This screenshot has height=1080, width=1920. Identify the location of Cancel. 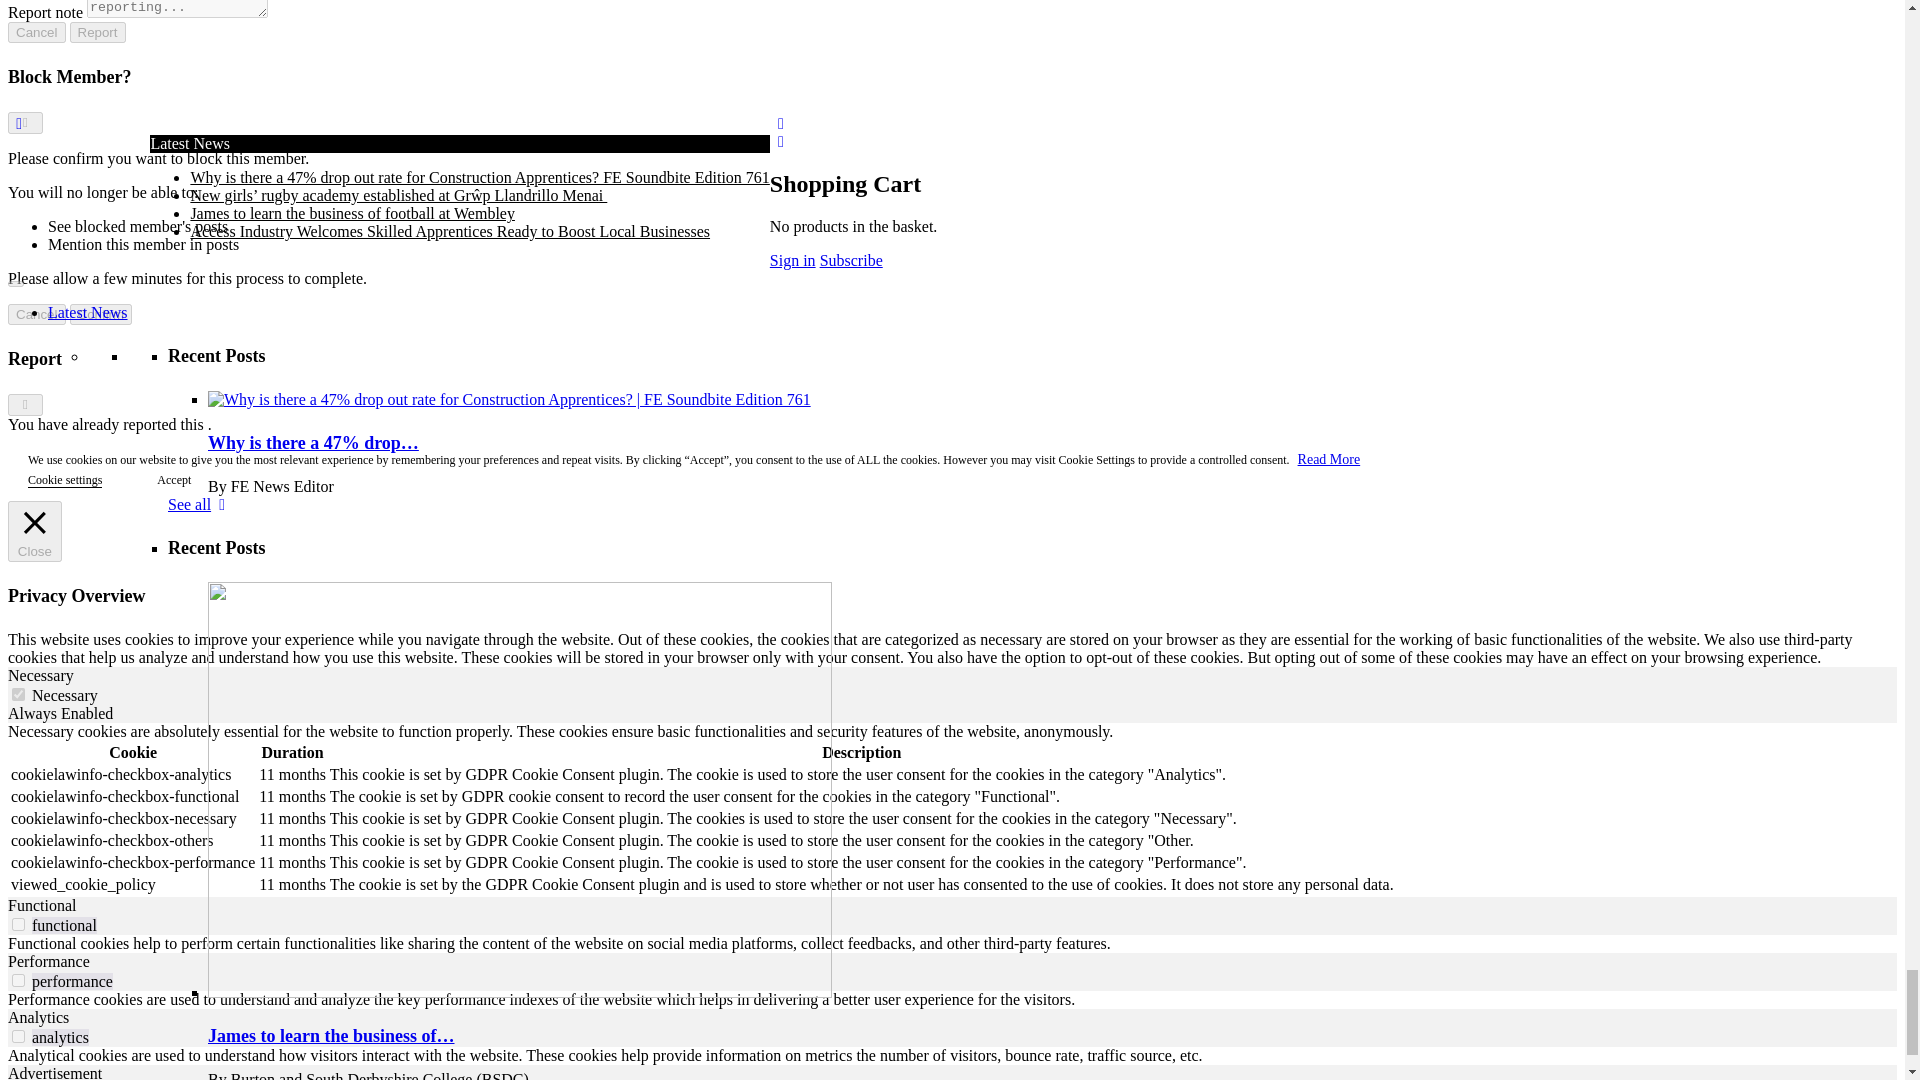
(36, 32).